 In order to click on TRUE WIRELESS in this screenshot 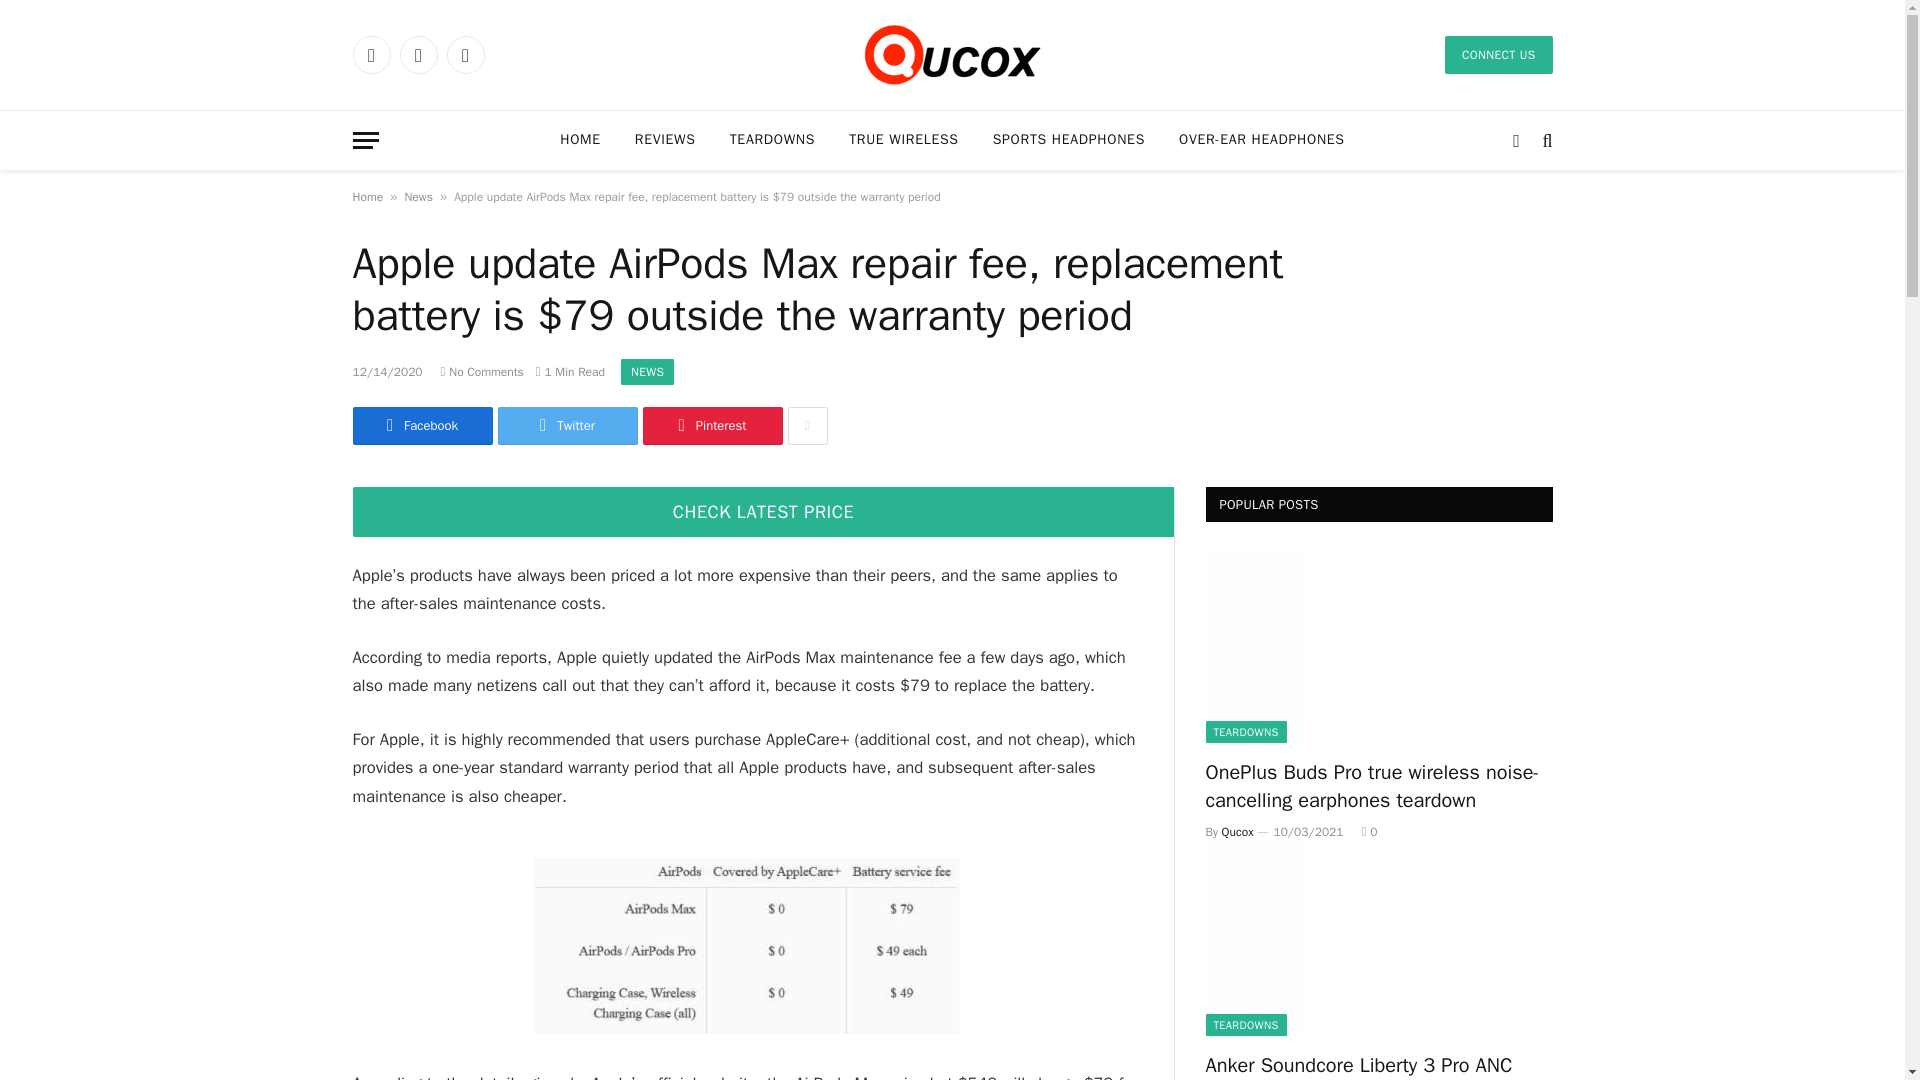, I will do `click(903, 140)`.